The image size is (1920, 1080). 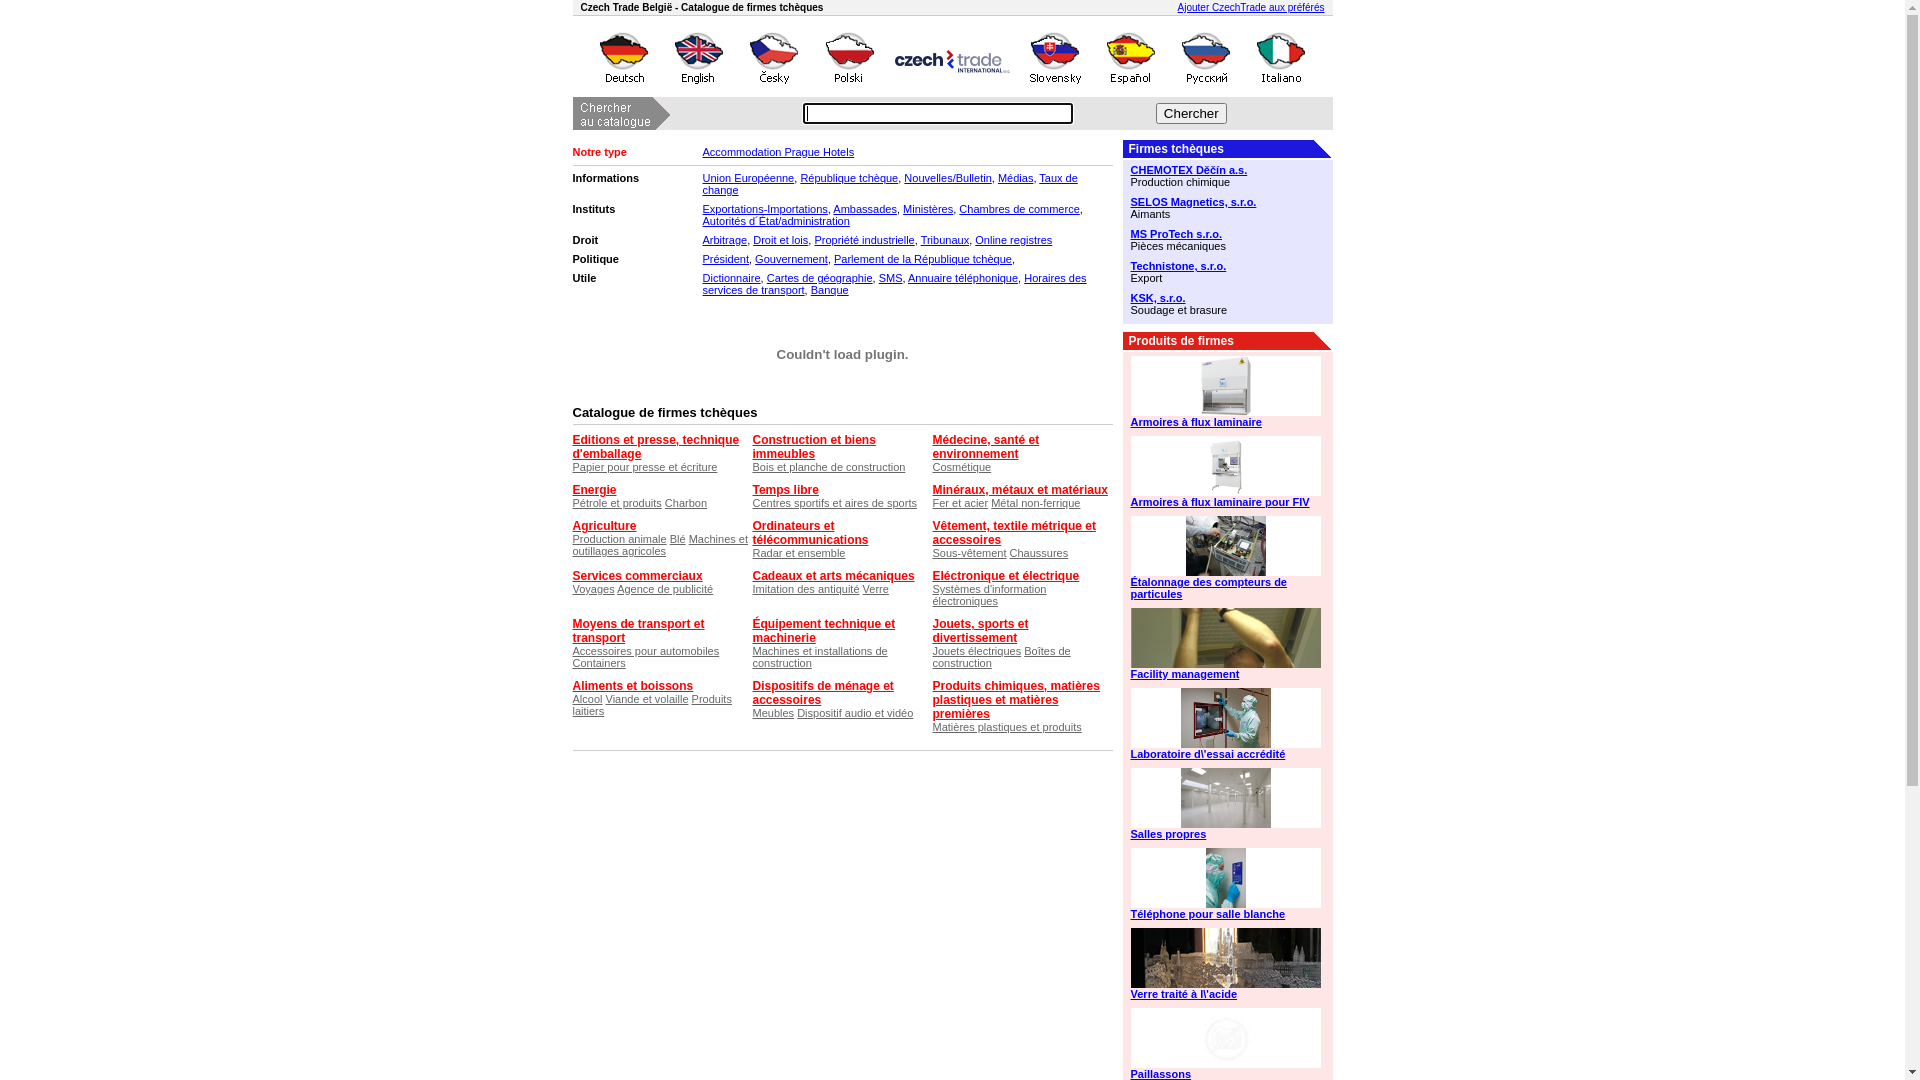 I want to click on Banque, so click(x=830, y=290).